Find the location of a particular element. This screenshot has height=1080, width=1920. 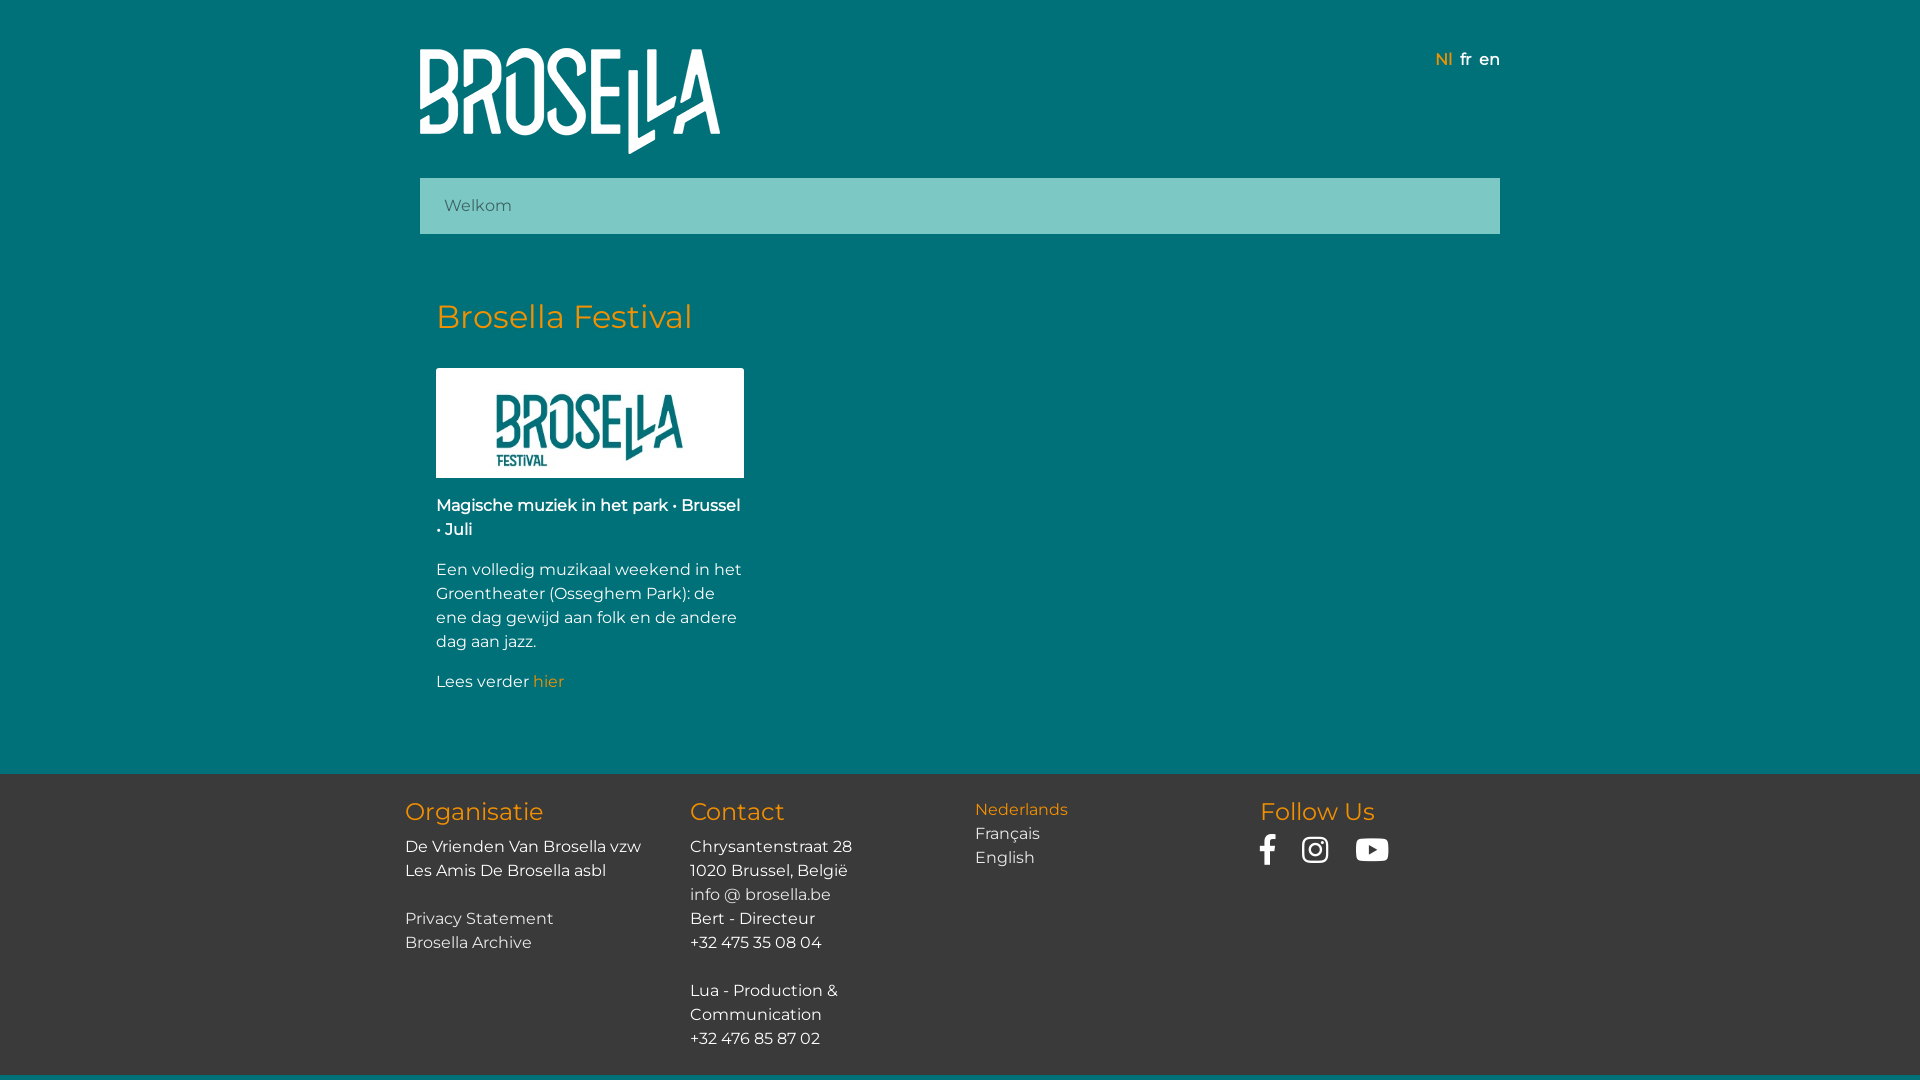

hier is located at coordinates (548, 682).